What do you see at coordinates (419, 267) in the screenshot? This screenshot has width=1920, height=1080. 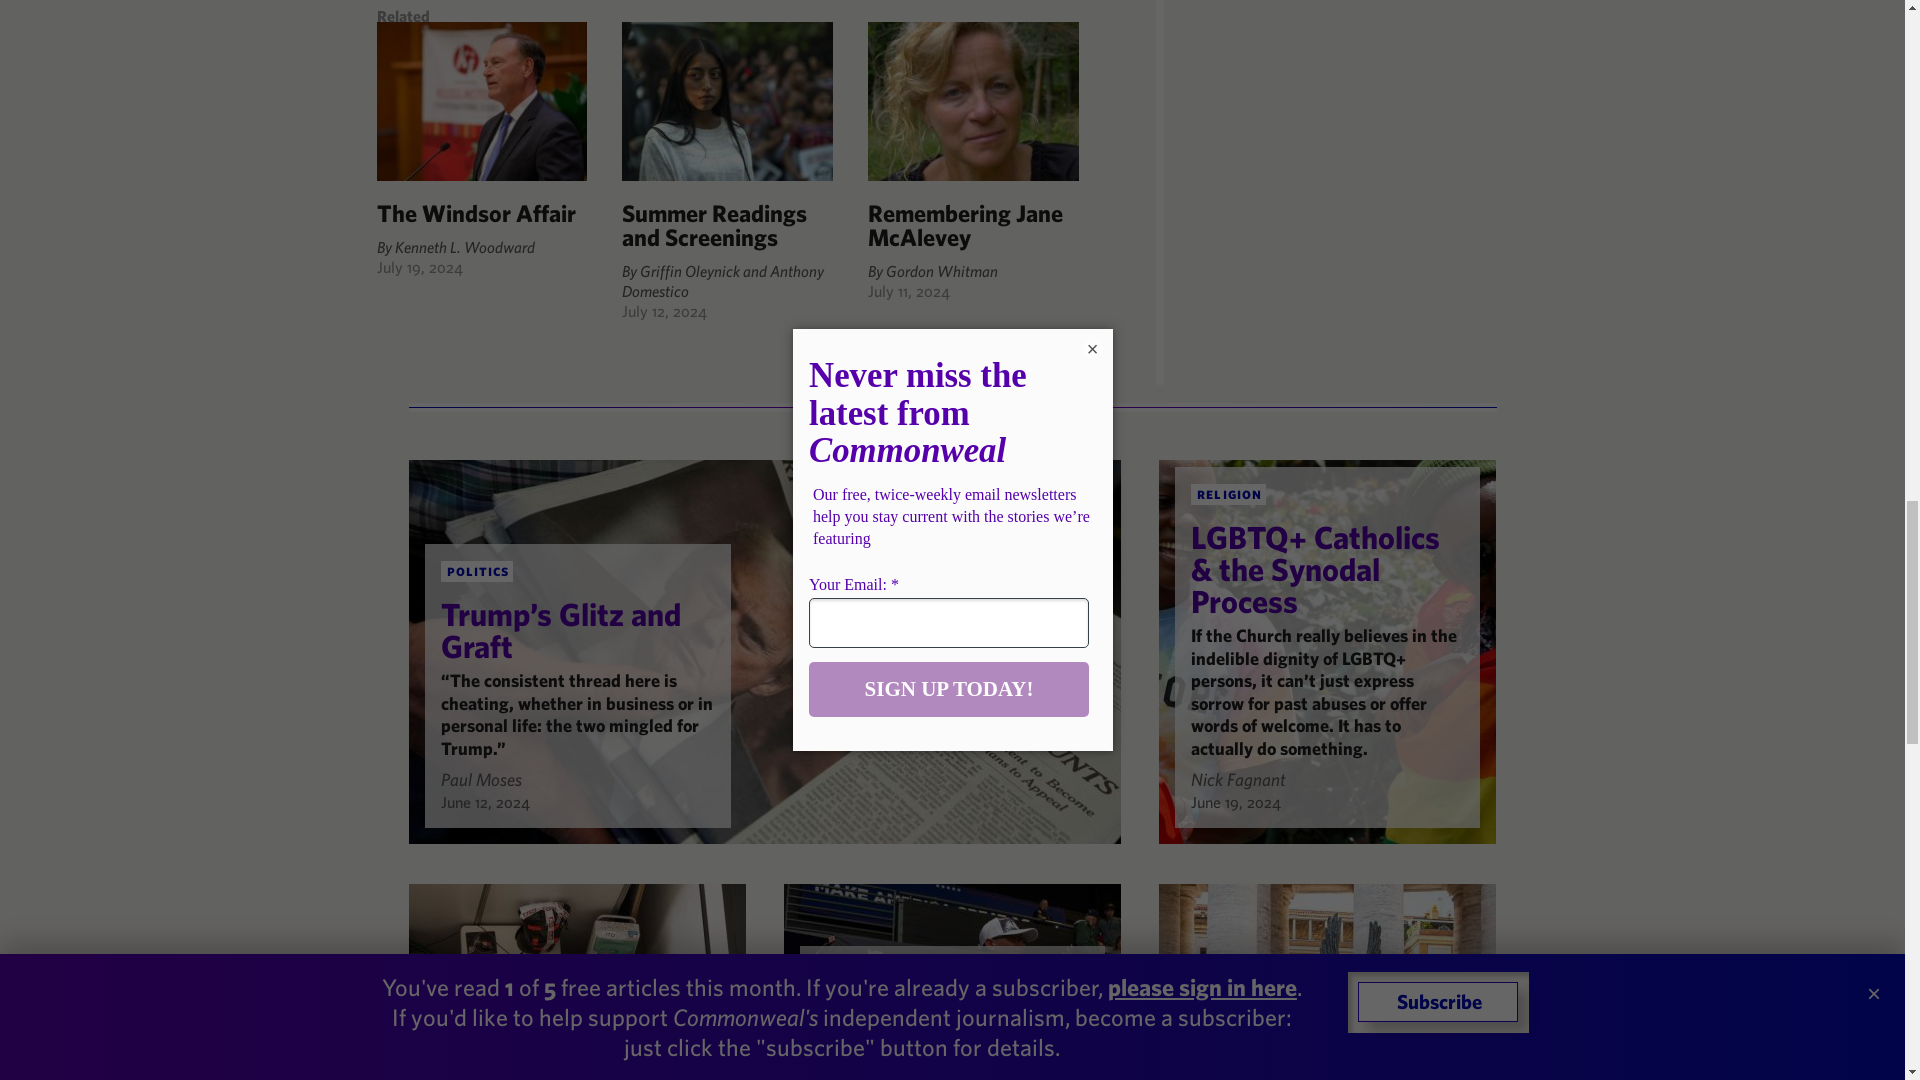 I see `Friday, July 19, 2024 - 12:09` at bounding box center [419, 267].